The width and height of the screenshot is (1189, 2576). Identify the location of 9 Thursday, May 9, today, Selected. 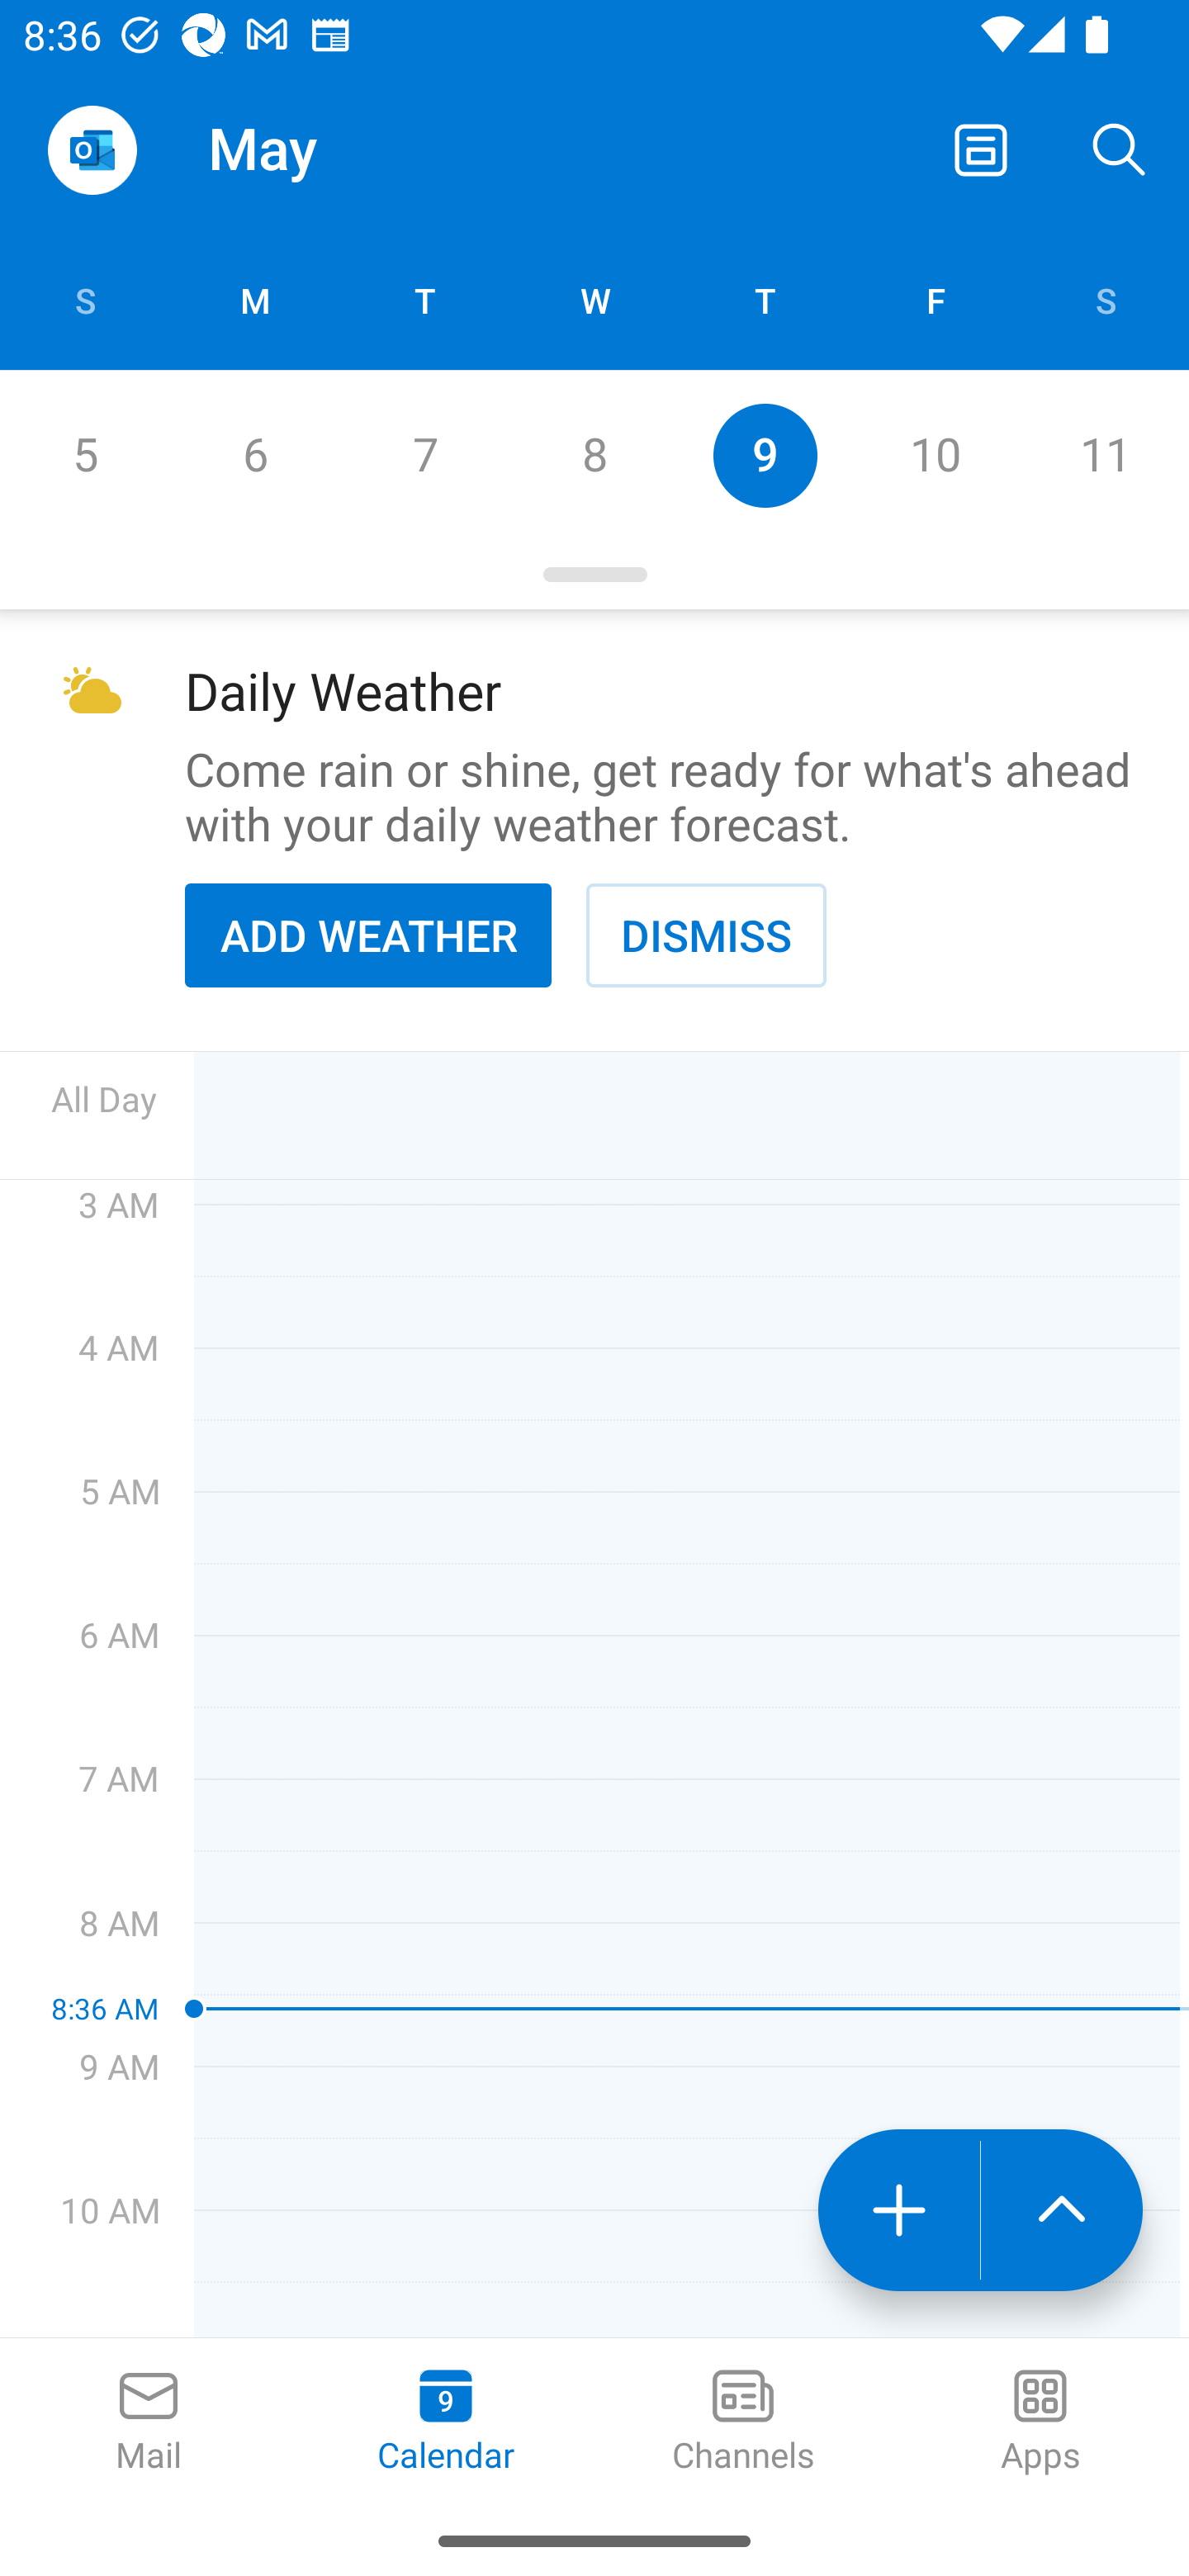
(765, 456).